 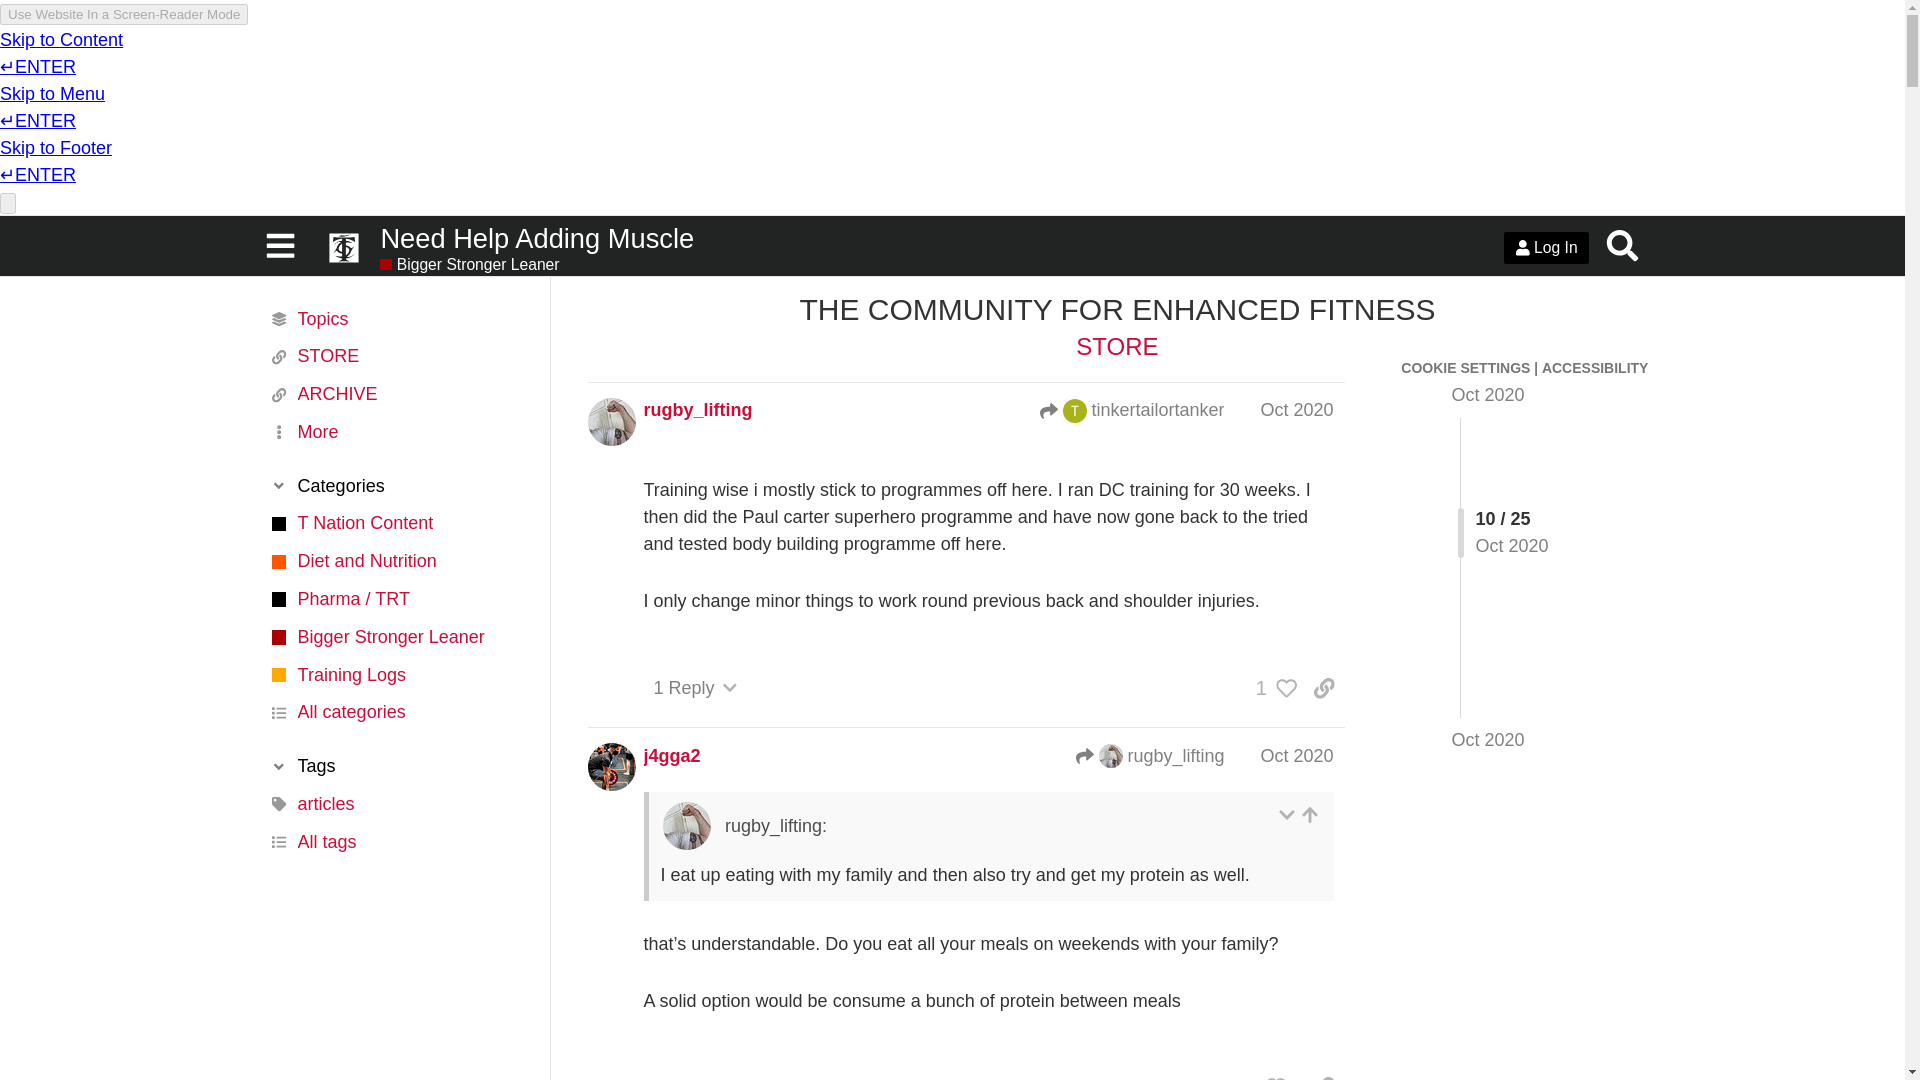 What do you see at coordinates (1074, 410) in the screenshot?
I see `tinkertailortanker` at bounding box center [1074, 410].